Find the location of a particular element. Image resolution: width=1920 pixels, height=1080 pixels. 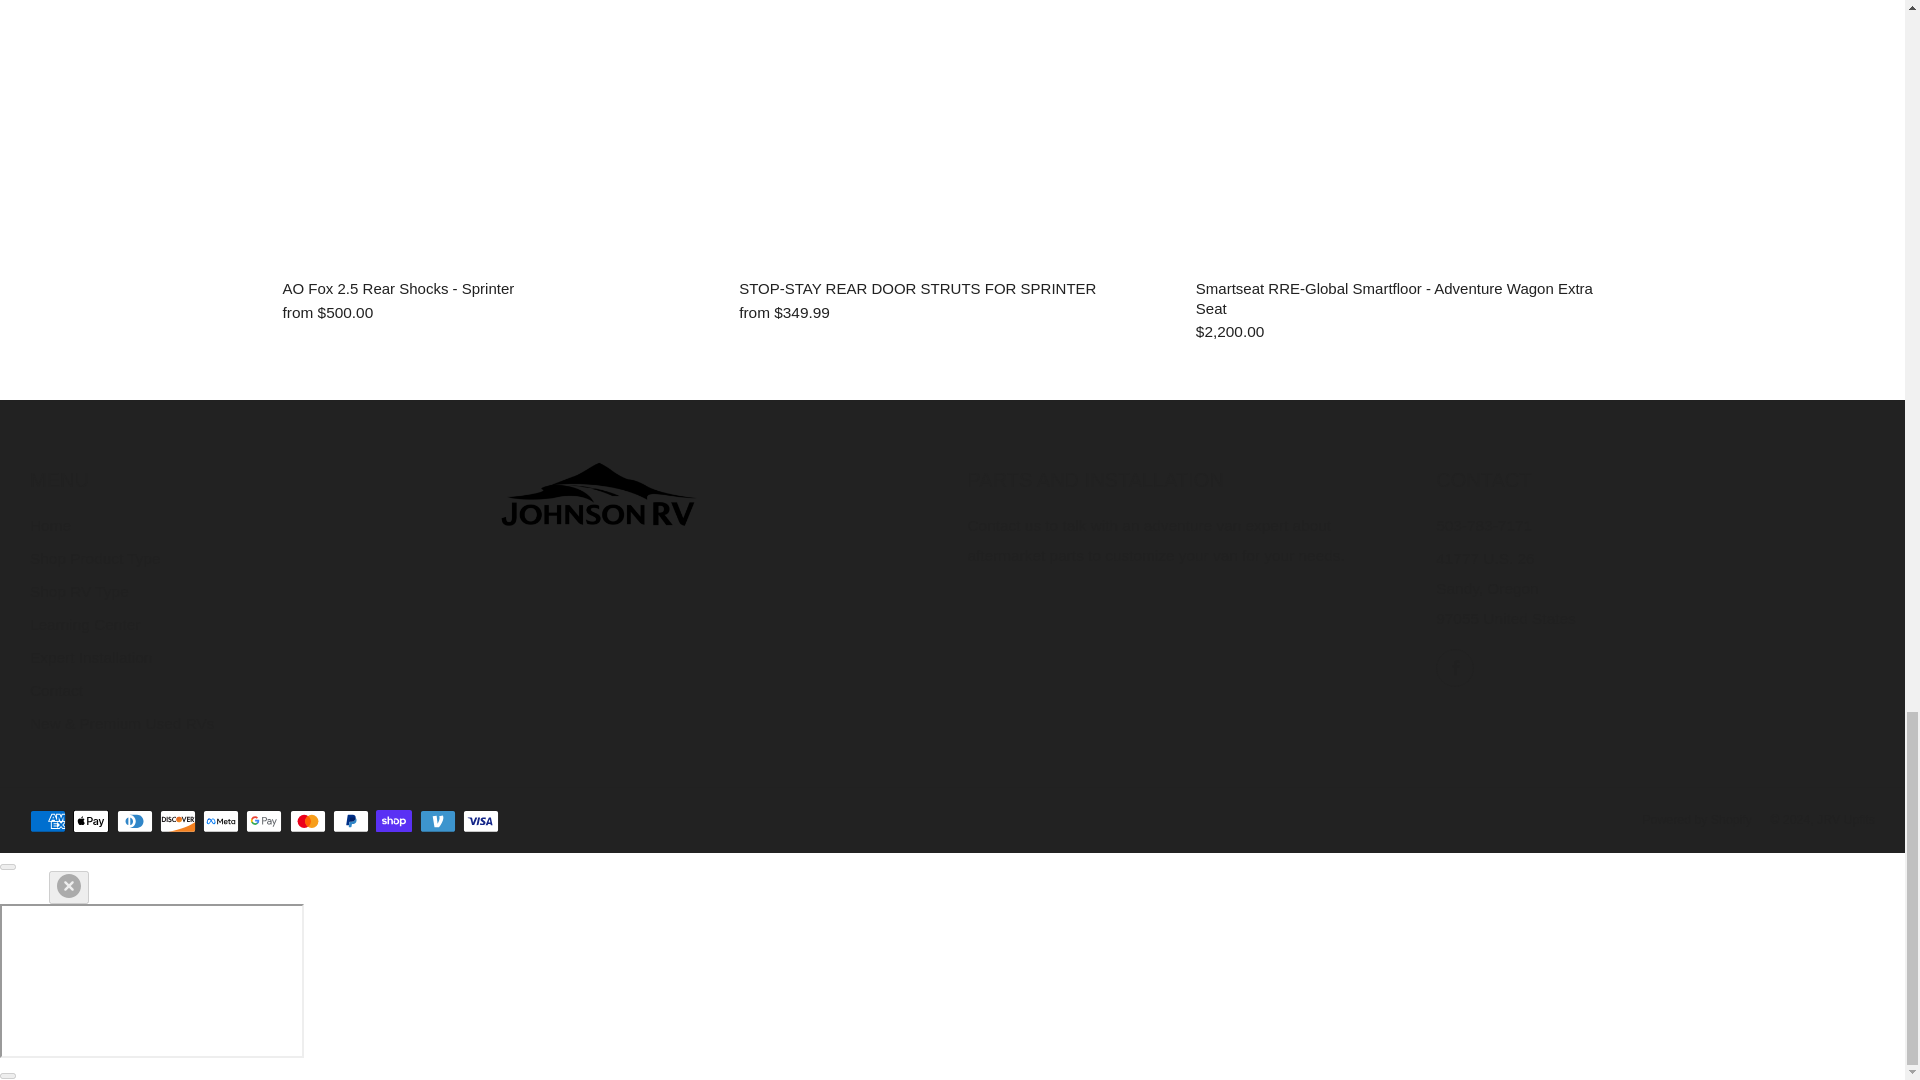

AO Fox 2.5 Rear Shocks - Sprinter is located at coordinates (496, 288).